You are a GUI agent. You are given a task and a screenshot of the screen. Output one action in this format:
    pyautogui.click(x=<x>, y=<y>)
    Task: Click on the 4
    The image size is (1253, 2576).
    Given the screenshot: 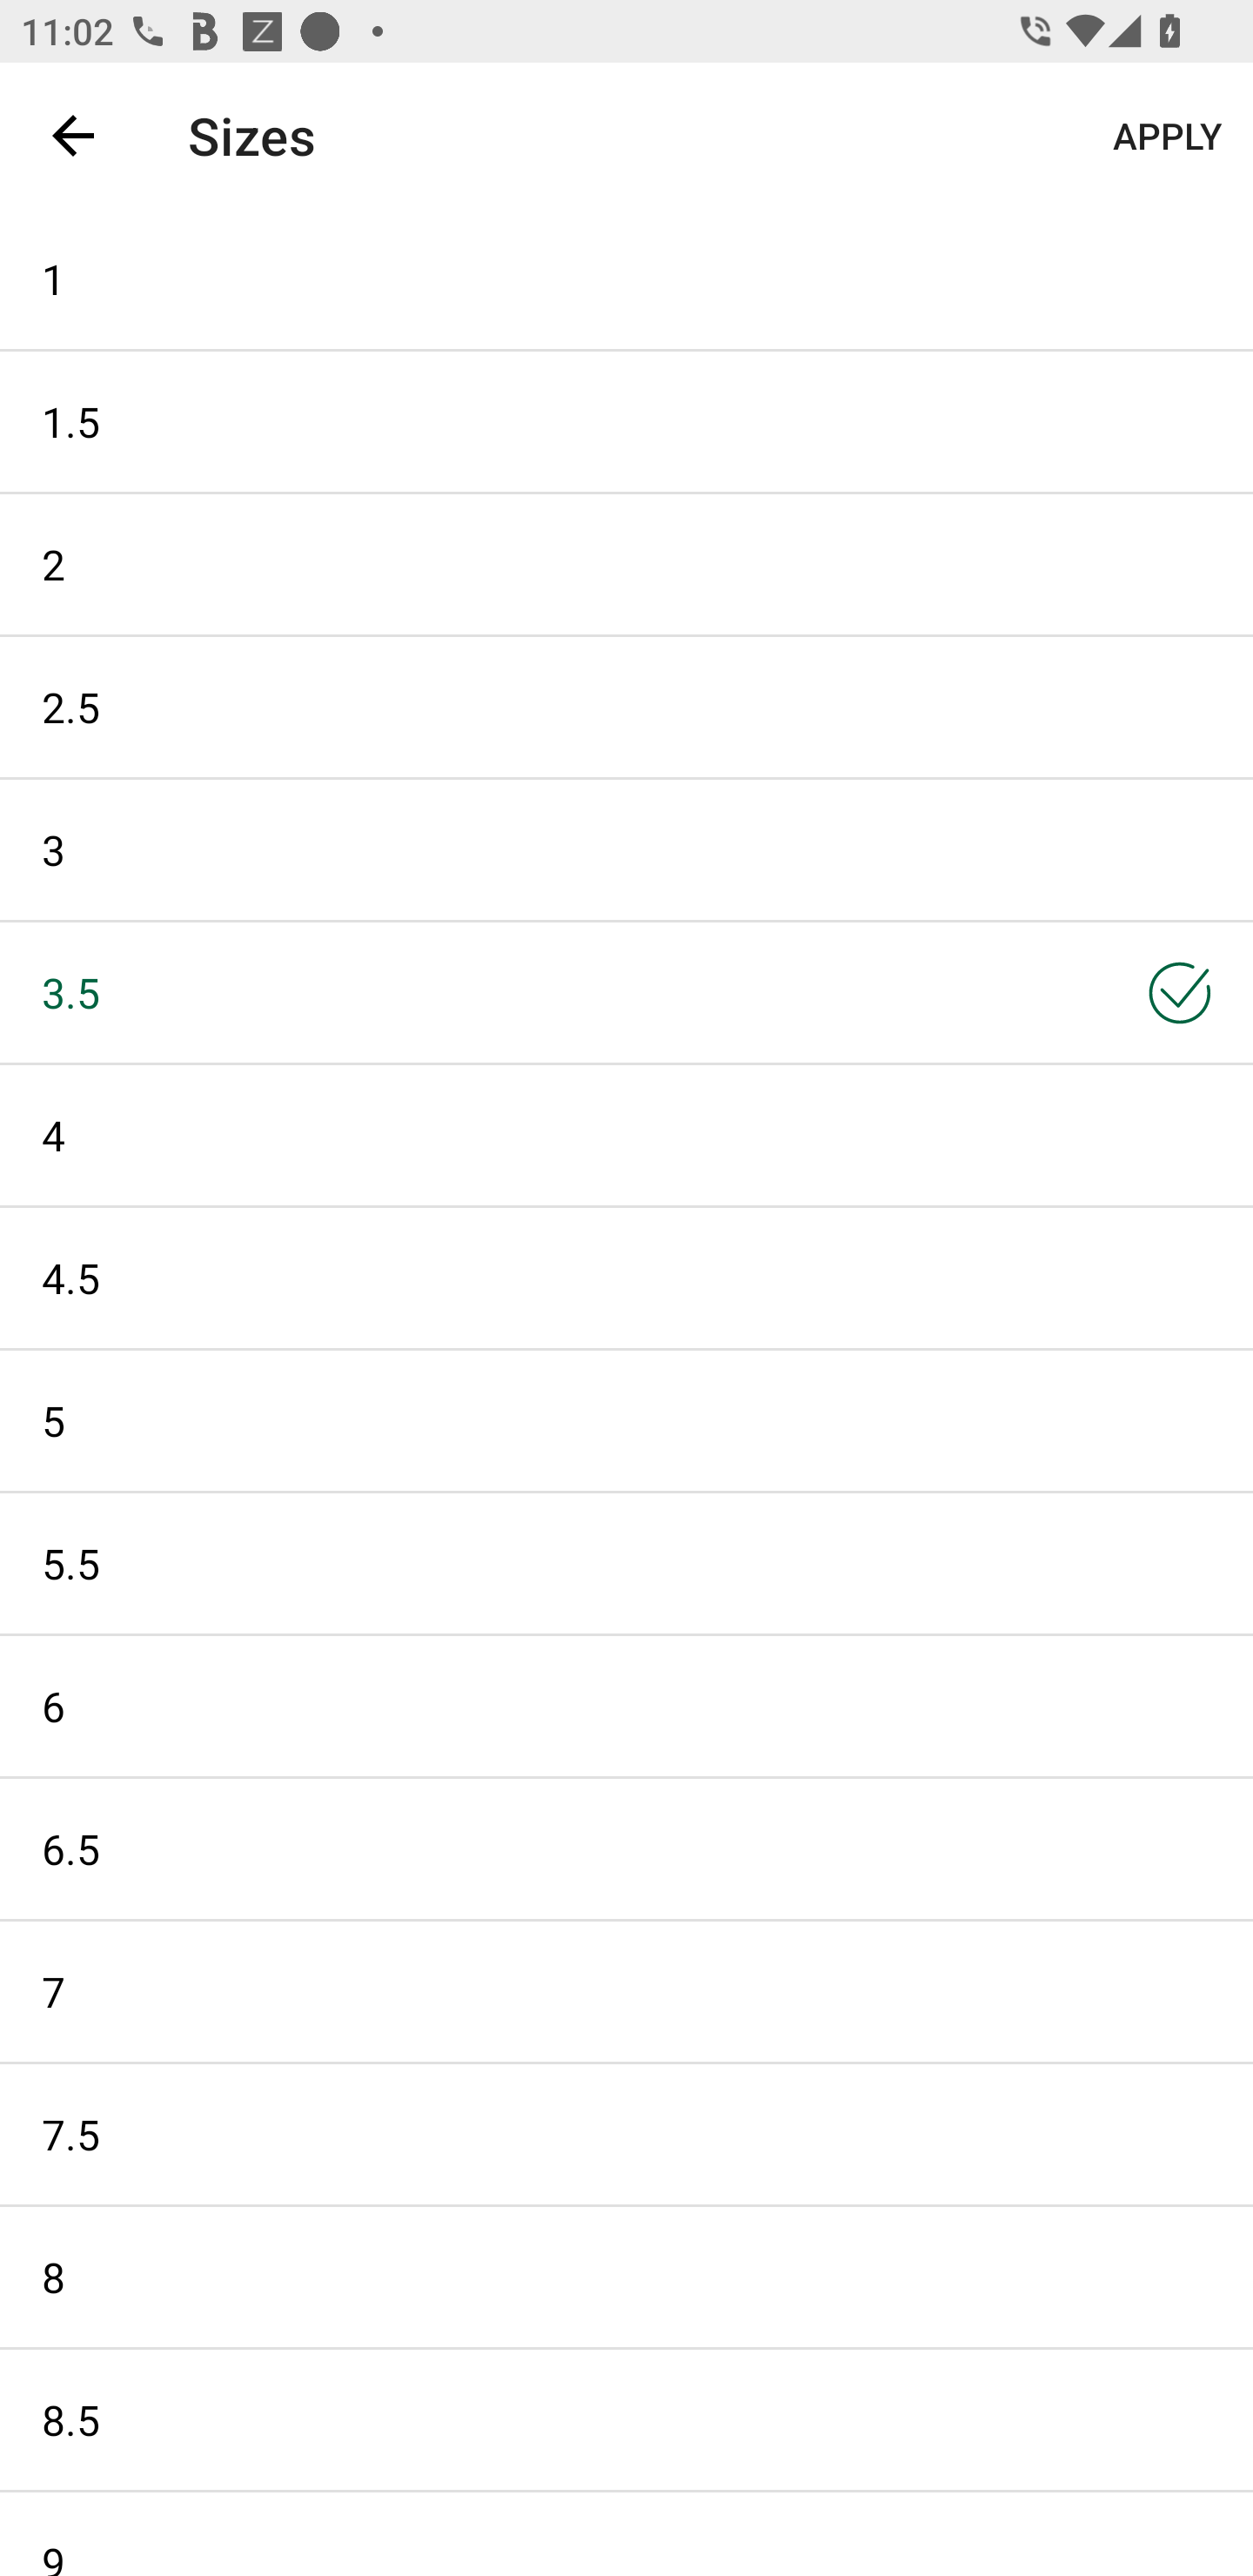 What is the action you would take?
    pyautogui.click(x=626, y=1136)
    